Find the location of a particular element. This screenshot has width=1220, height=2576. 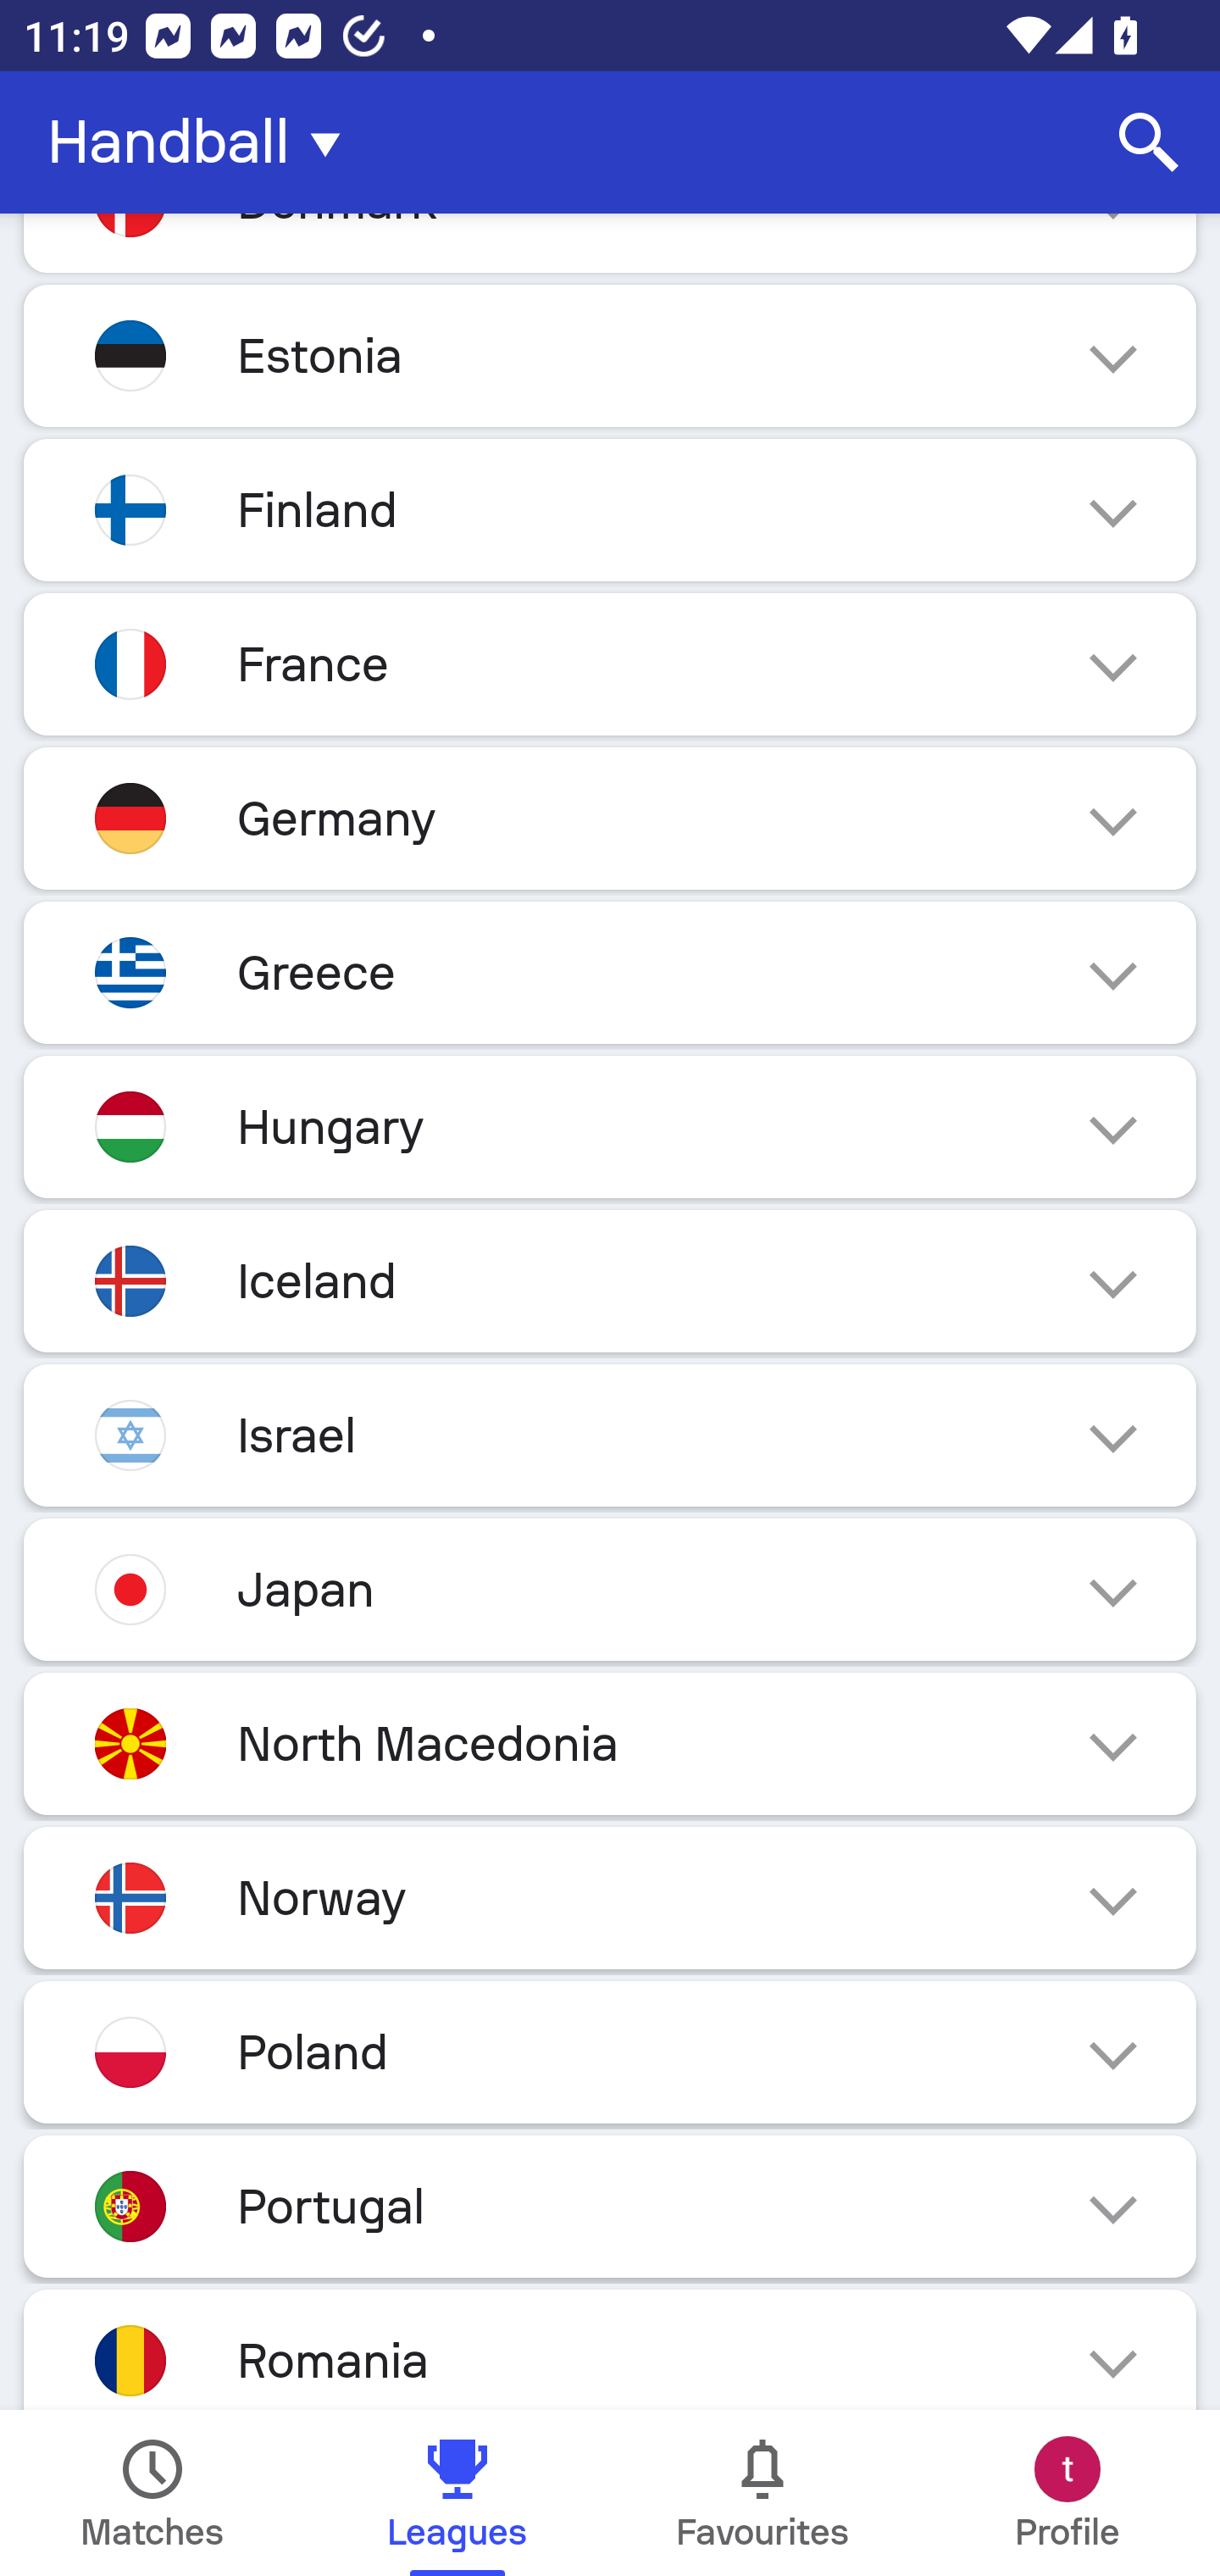

France is located at coordinates (610, 664).